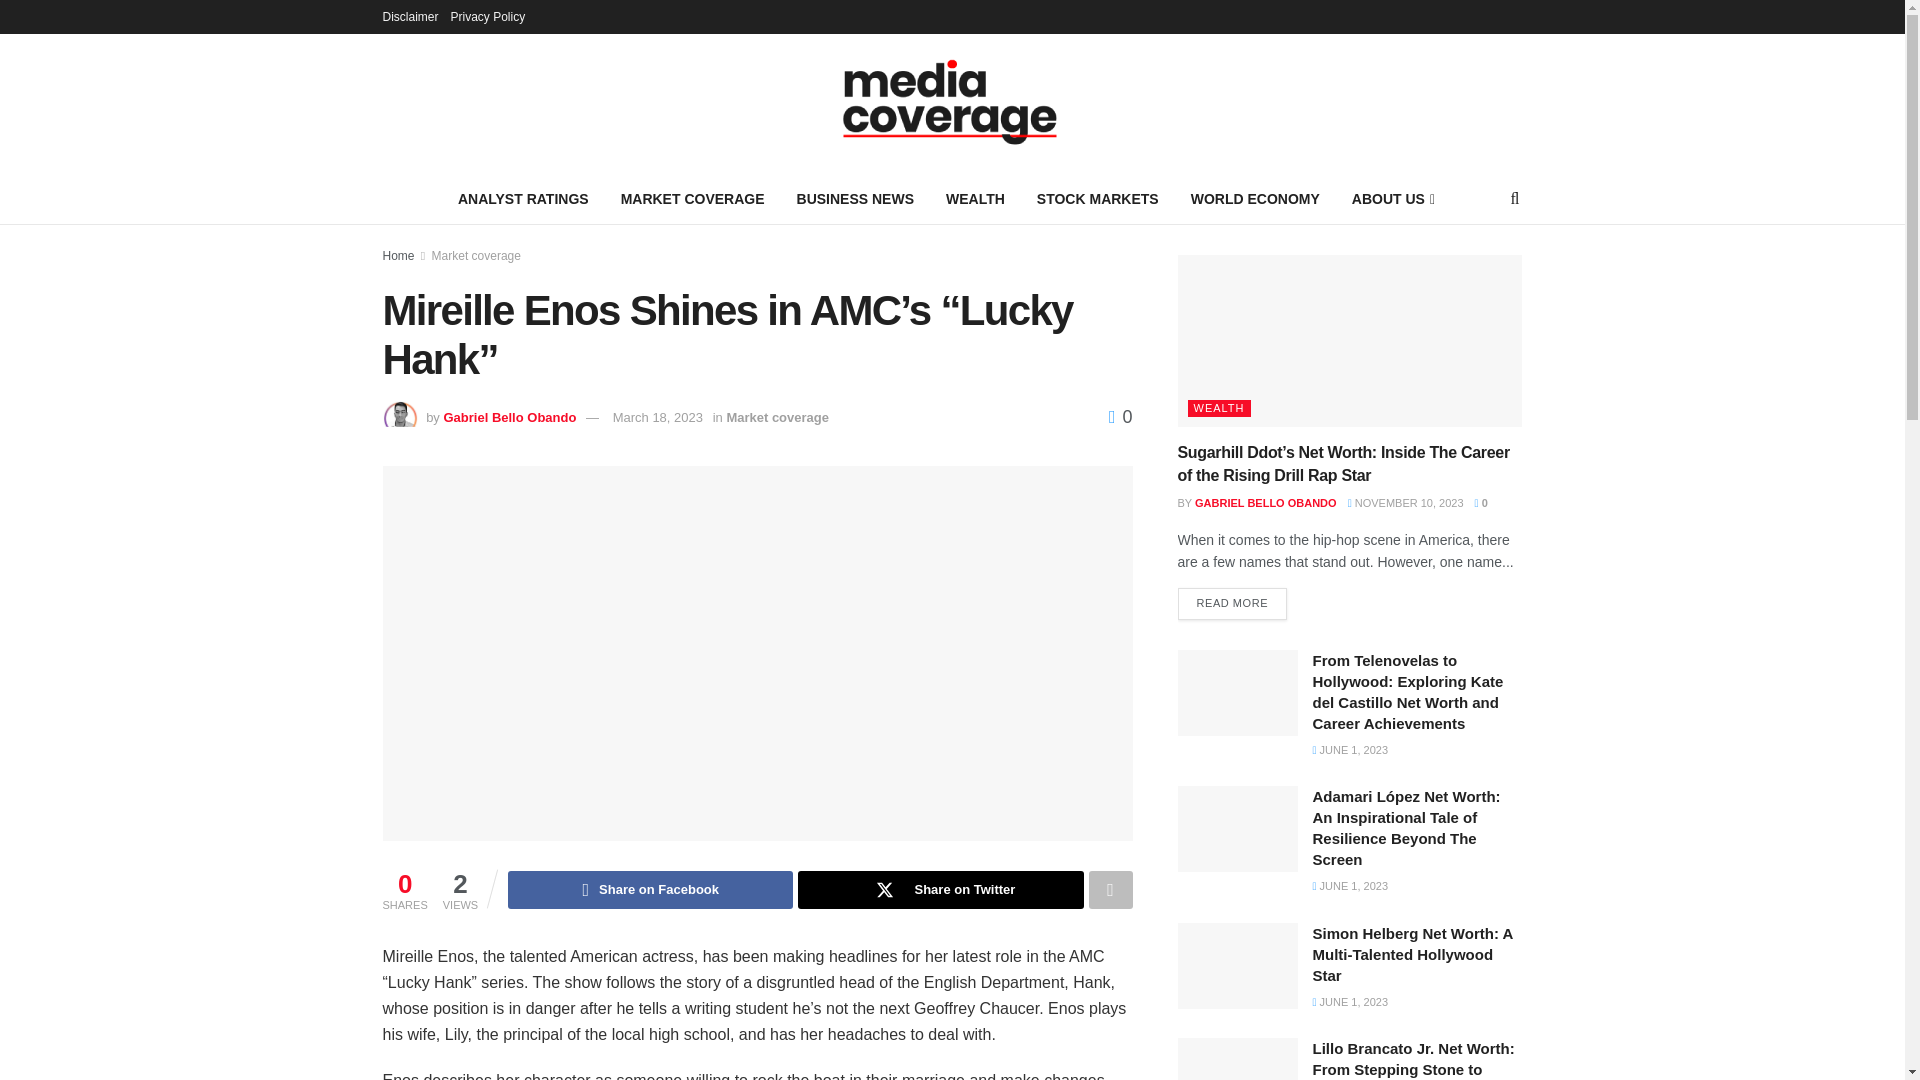  What do you see at coordinates (476, 256) in the screenshot?
I see `Market coverage` at bounding box center [476, 256].